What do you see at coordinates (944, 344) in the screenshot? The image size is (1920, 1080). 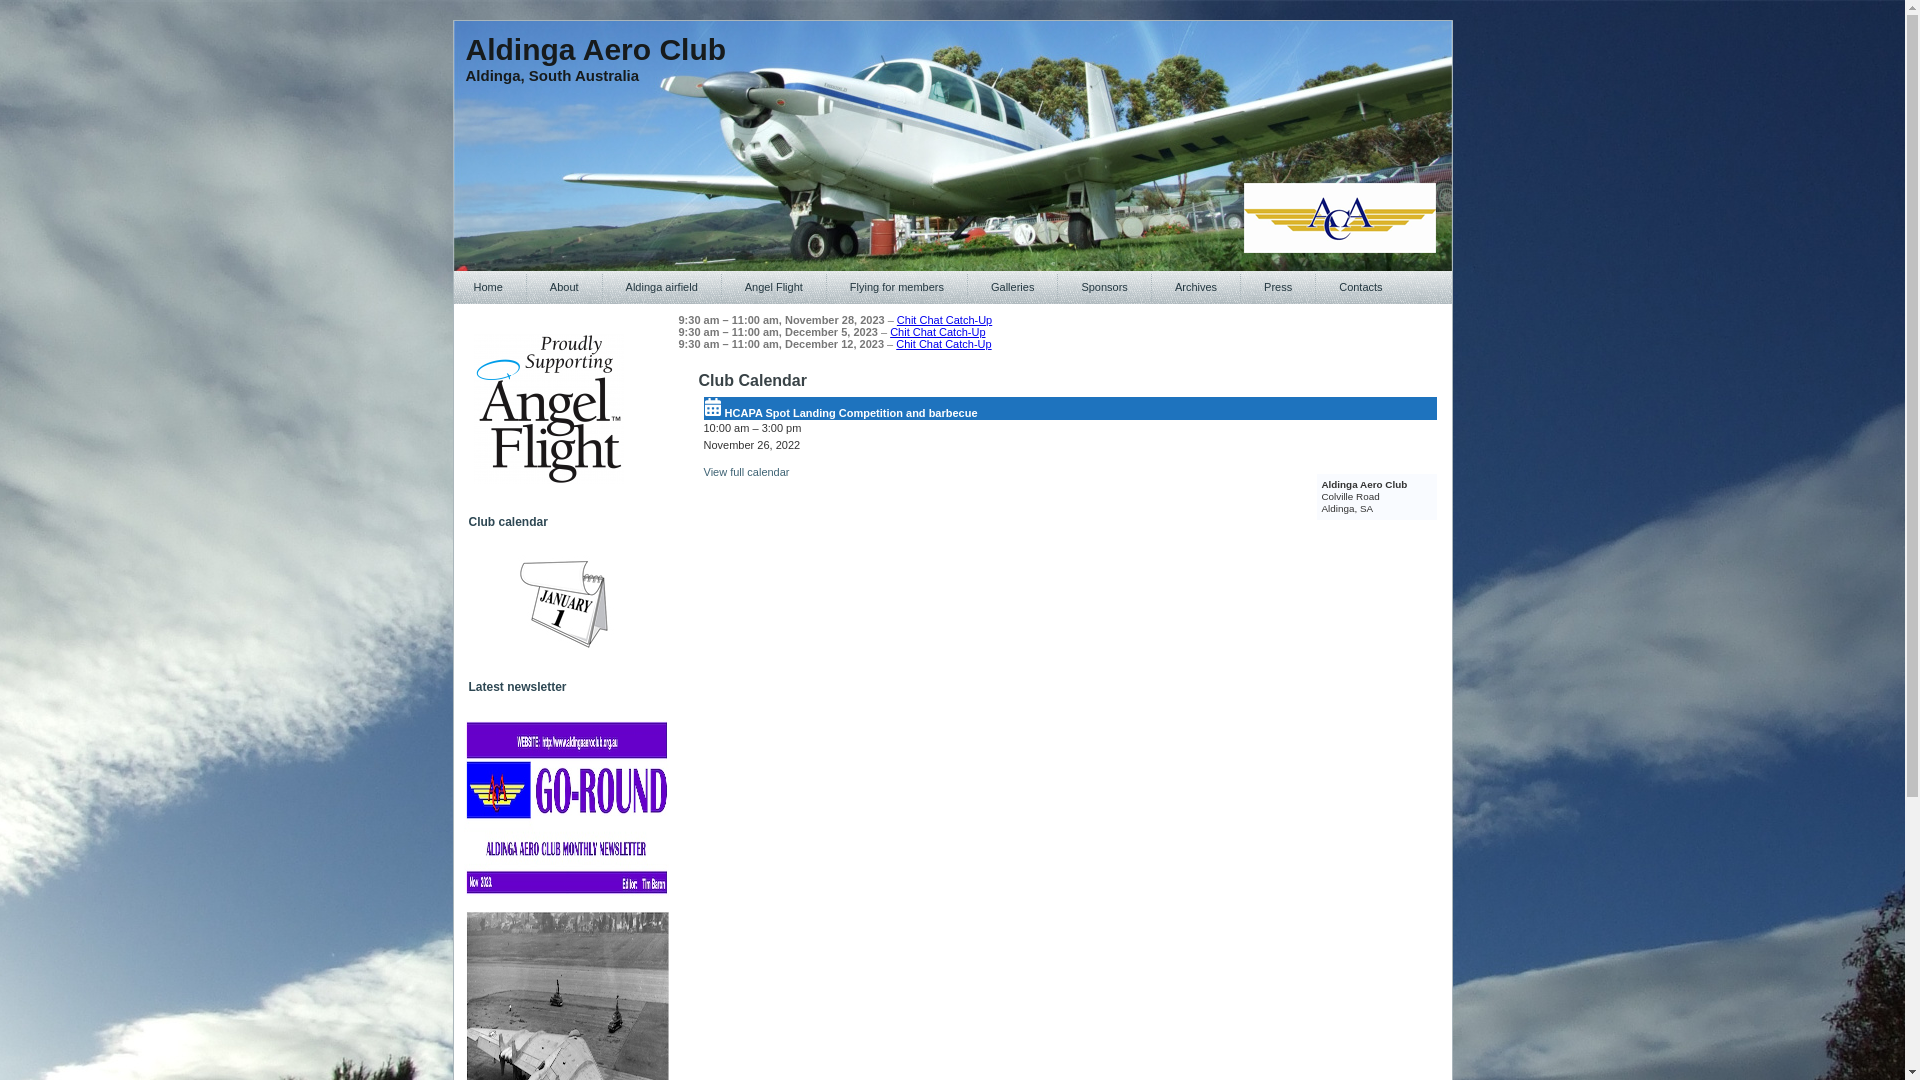 I see `Chit Chat Catch-Up` at bounding box center [944, 344].